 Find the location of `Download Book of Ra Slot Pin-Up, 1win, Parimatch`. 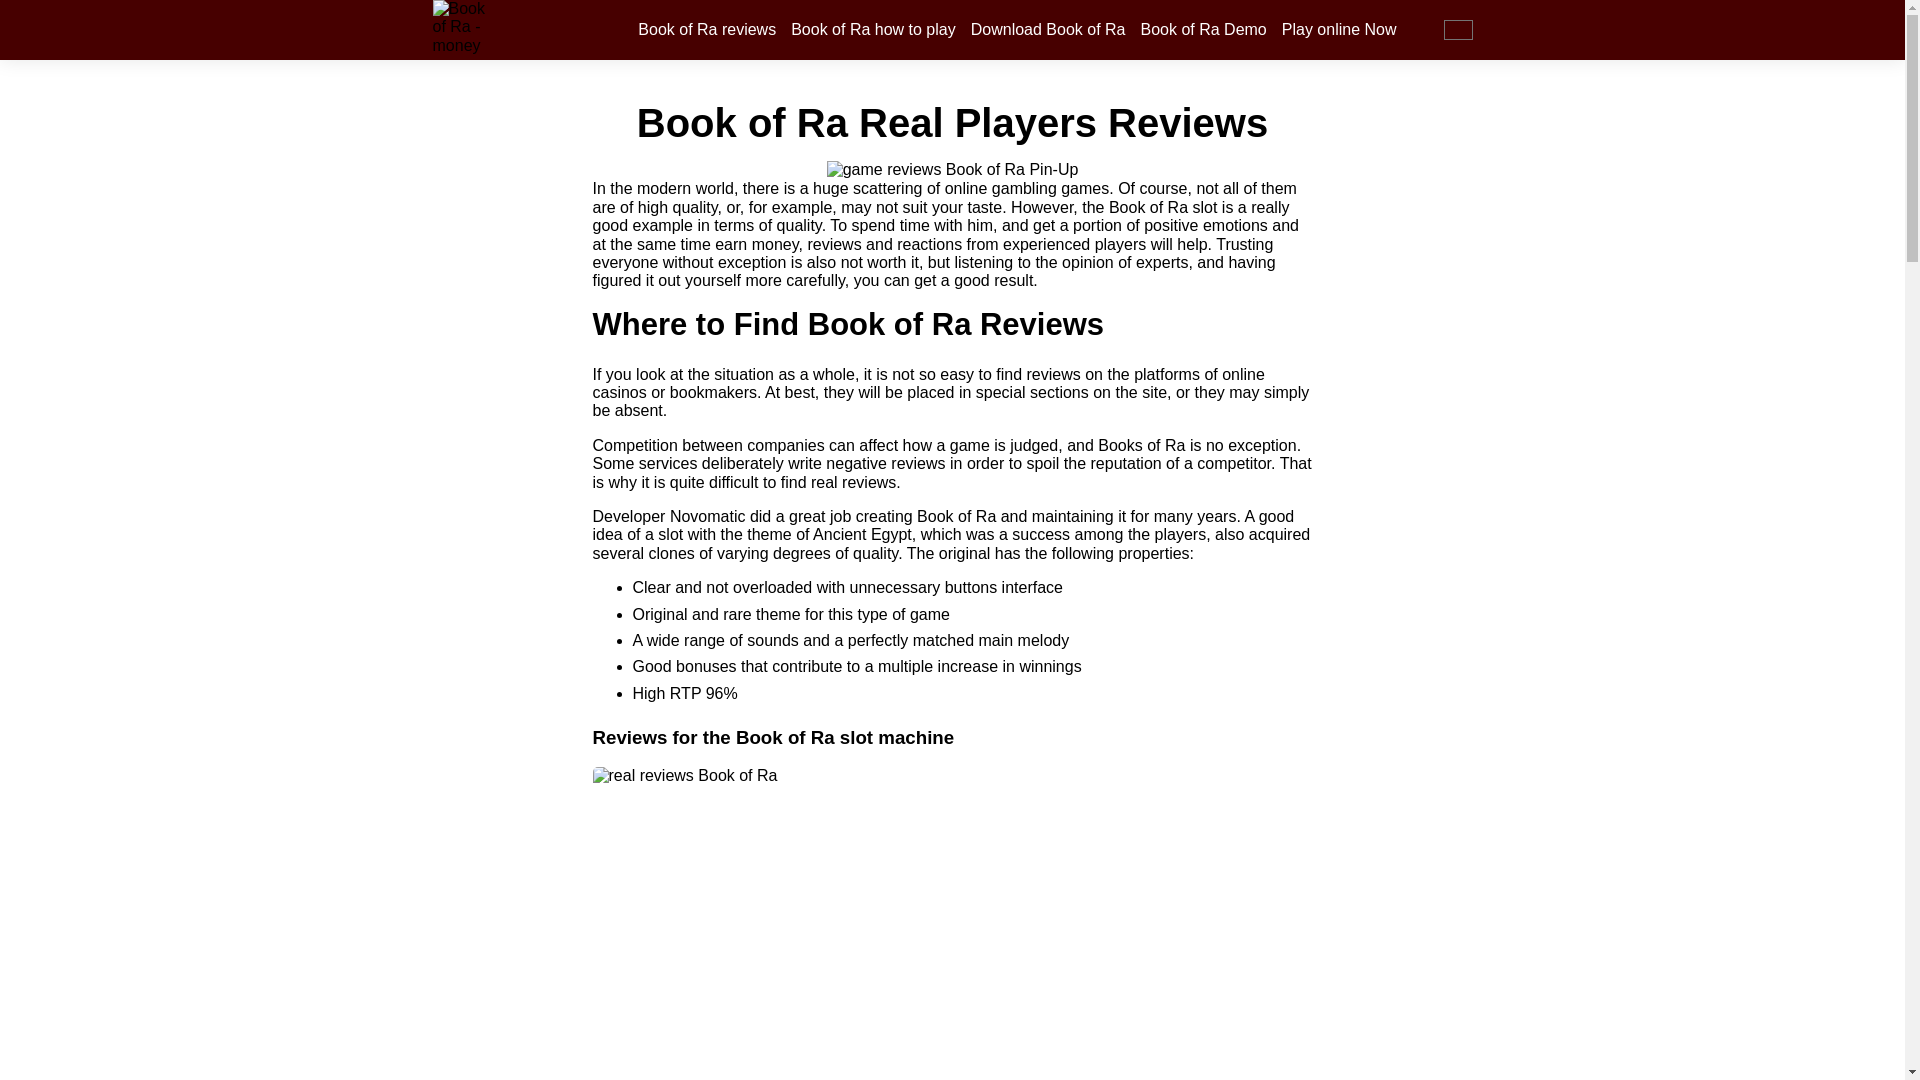

Download Book of Ra Slot Pin-Up, 1win, Parimatch is located at coordinates (1048, 29).